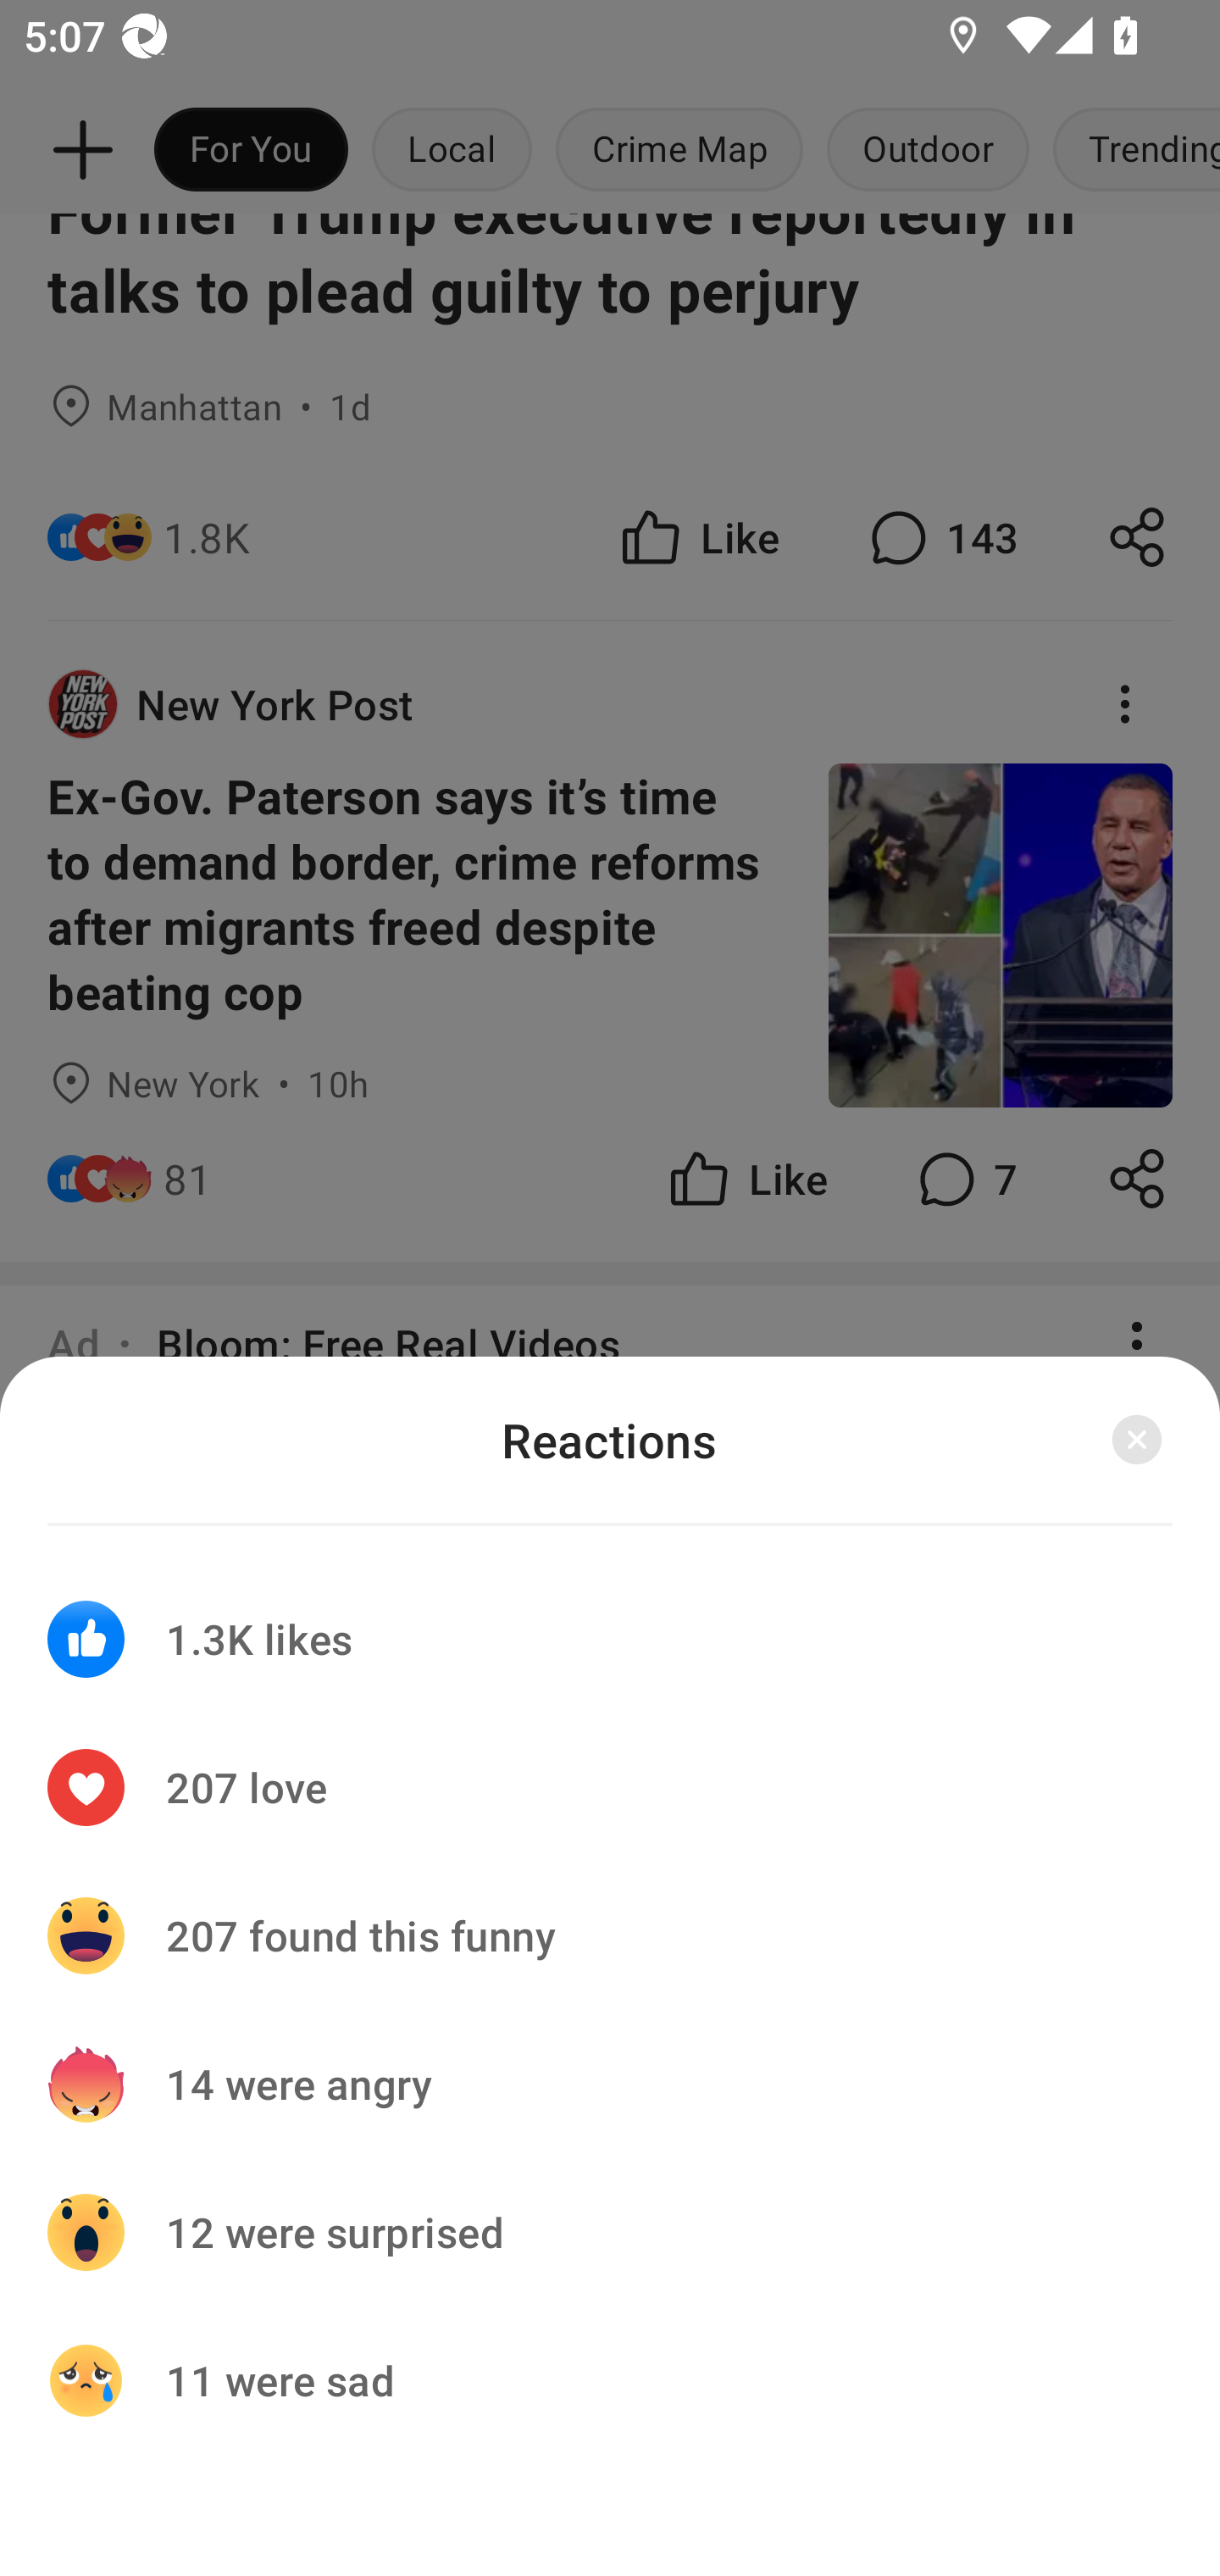 This screenshot has width=1220, height=2576. I want to click on 207 love, so click(610, 1787).